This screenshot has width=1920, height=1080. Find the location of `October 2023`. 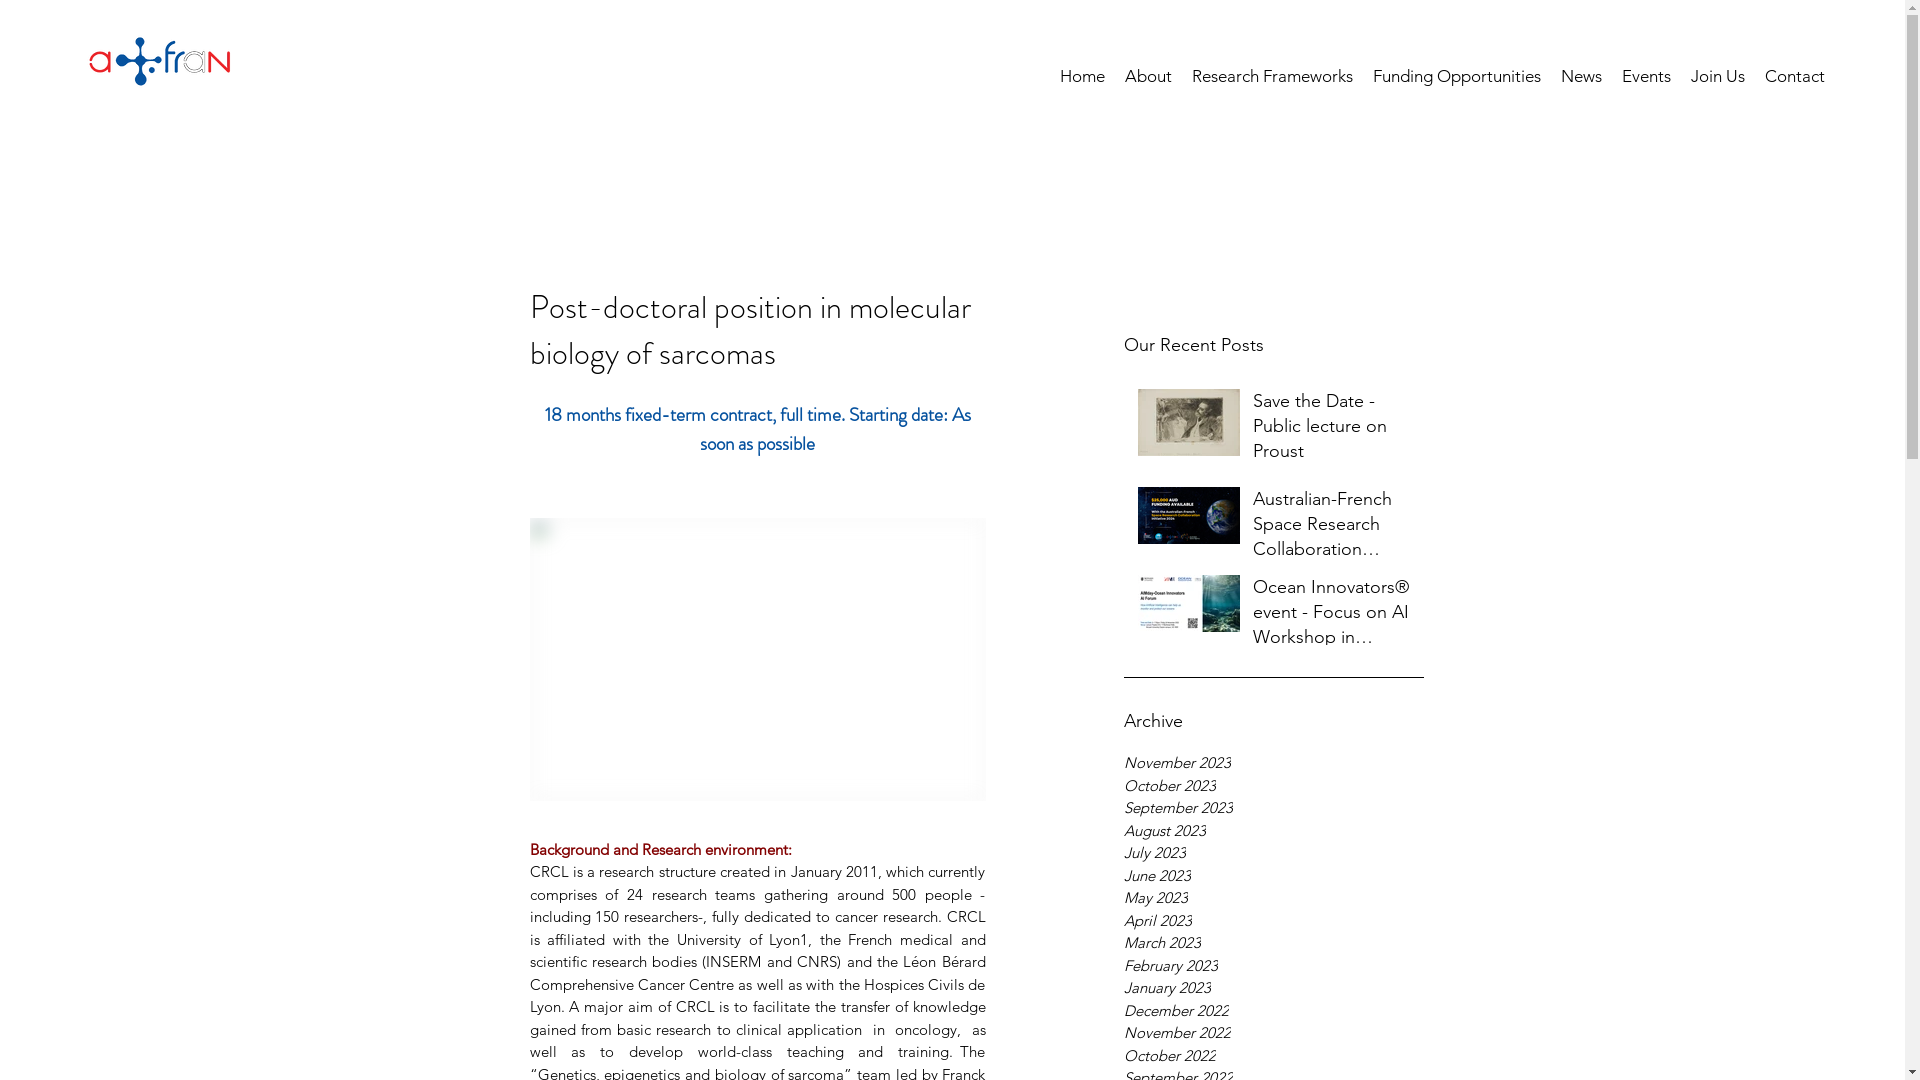

October 2023 is located at coordinates (1274, 786).